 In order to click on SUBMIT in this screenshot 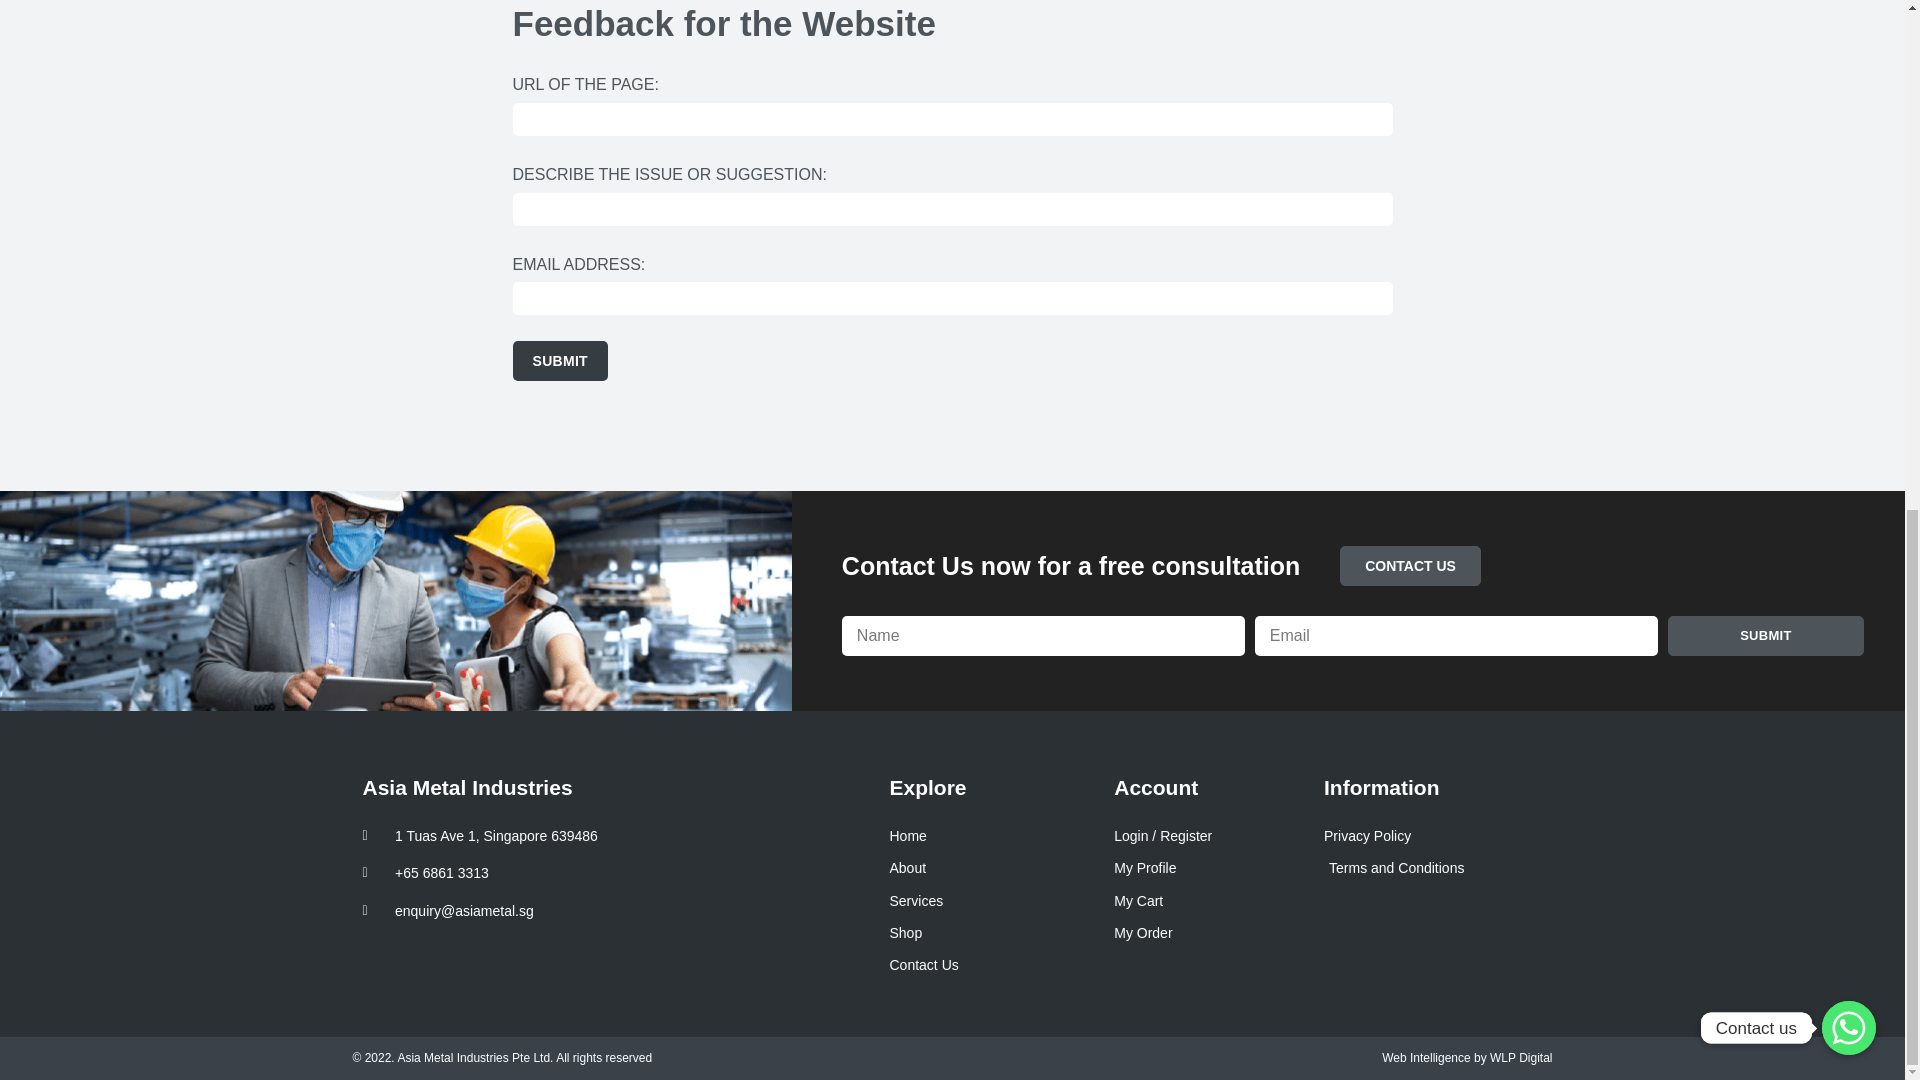, I will do `click(1766, 635)`.